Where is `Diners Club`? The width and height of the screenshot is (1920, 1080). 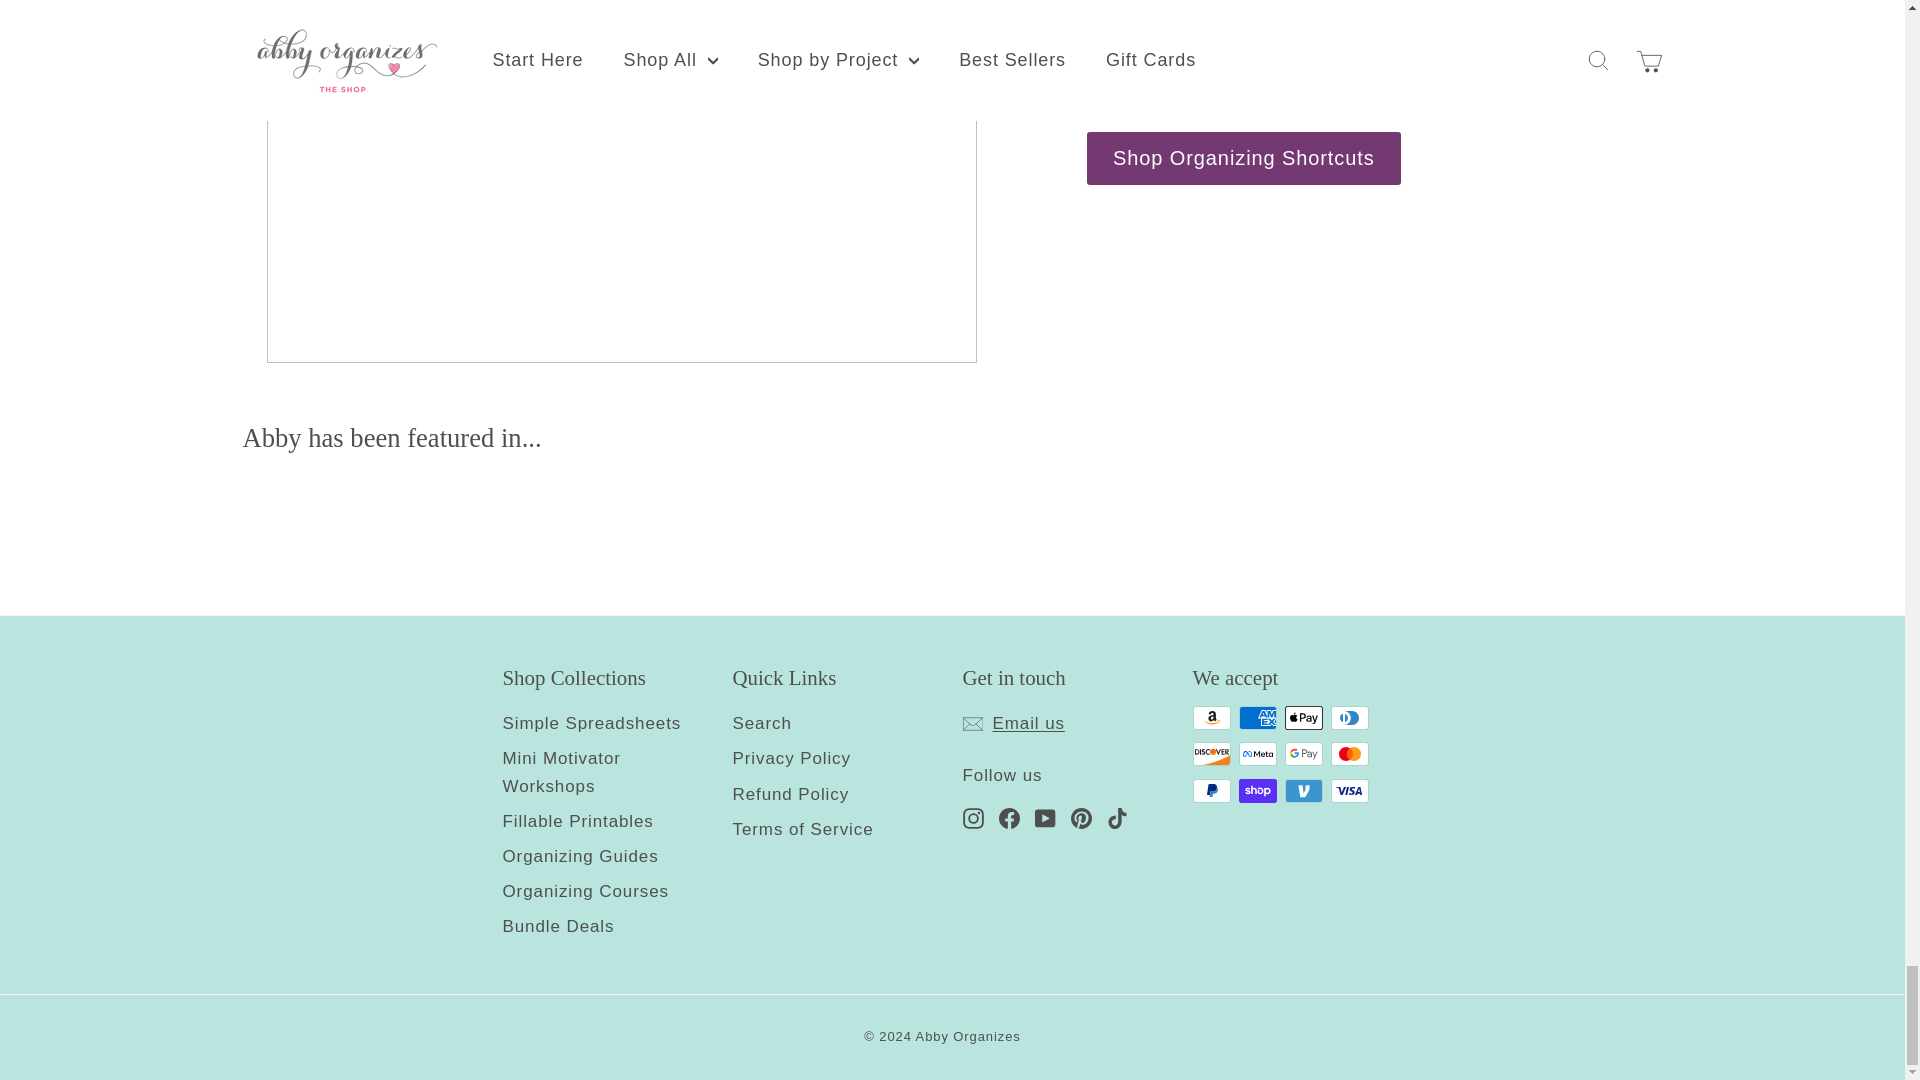 Diners Club is located at coordinates (1348, 718).